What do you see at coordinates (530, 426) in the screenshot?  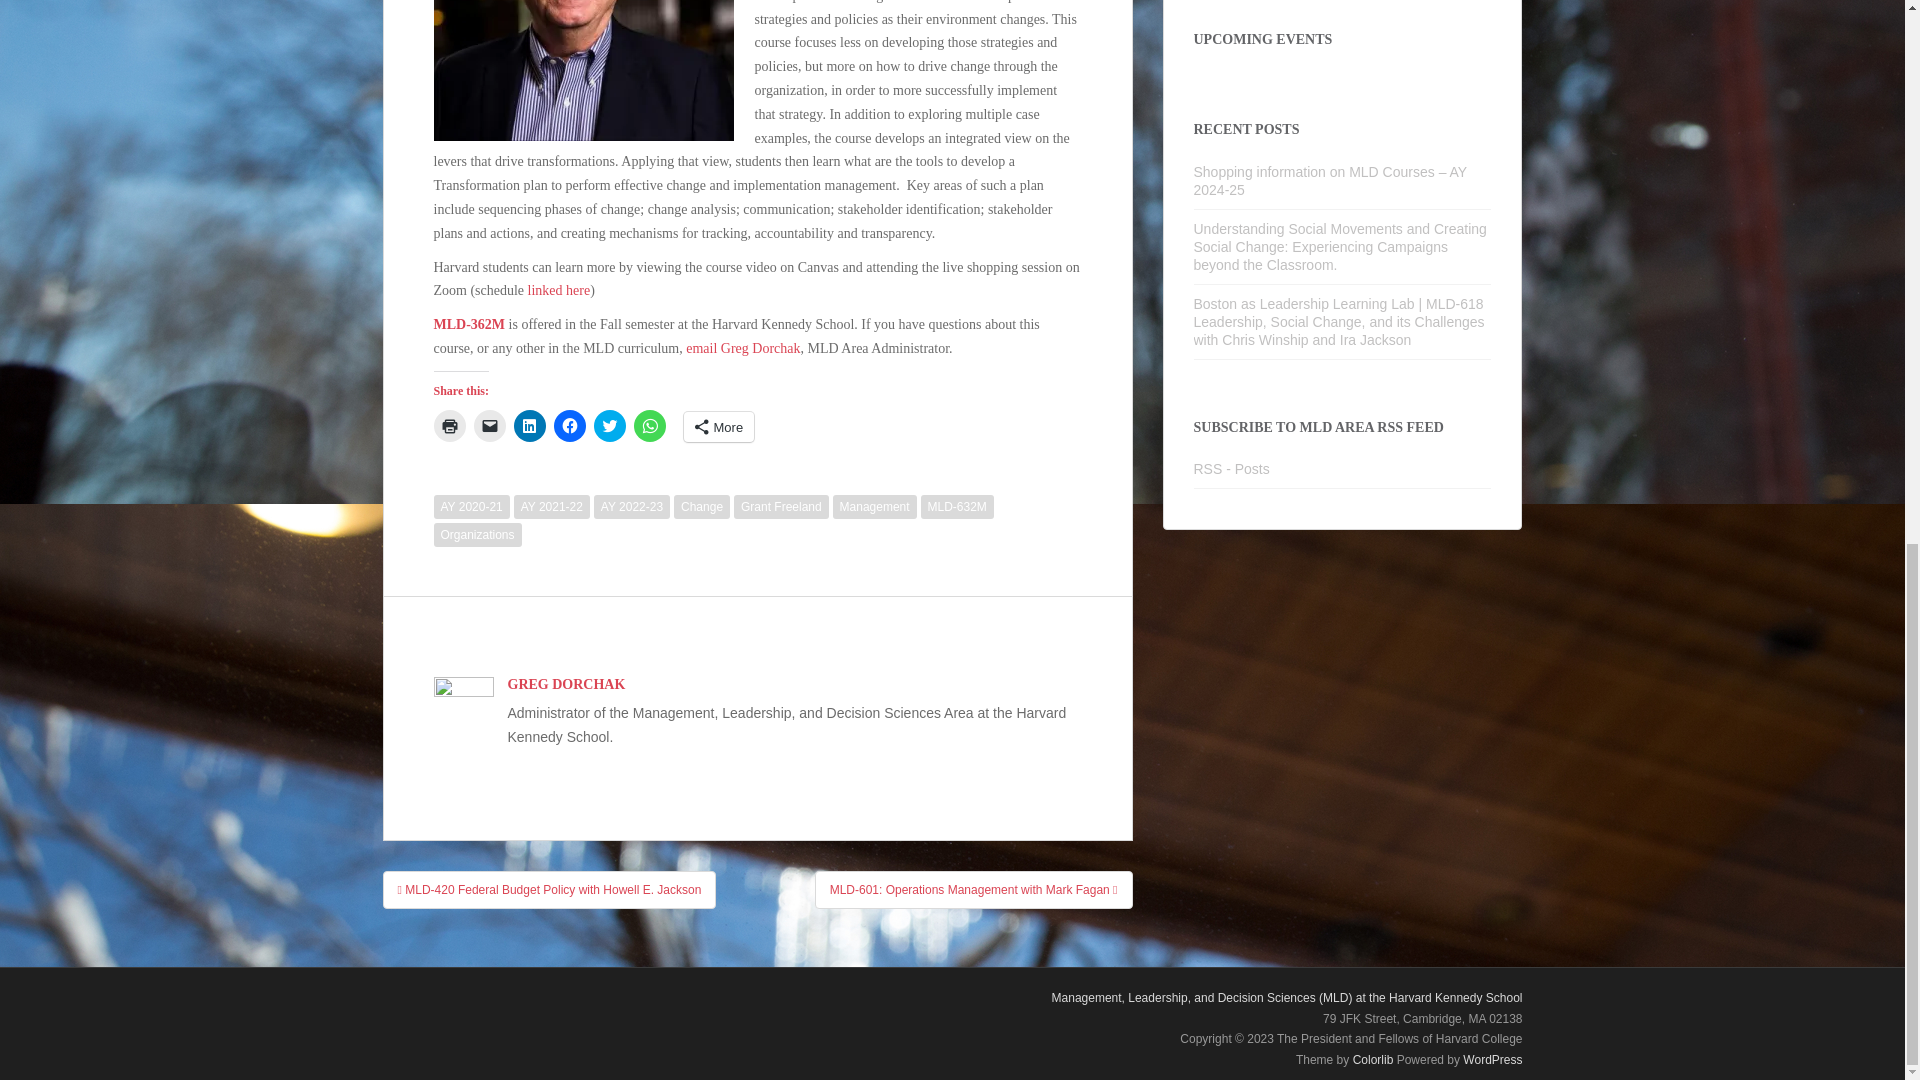 I see `Click to share on LinkedIn` at bounding box center [530, 426].